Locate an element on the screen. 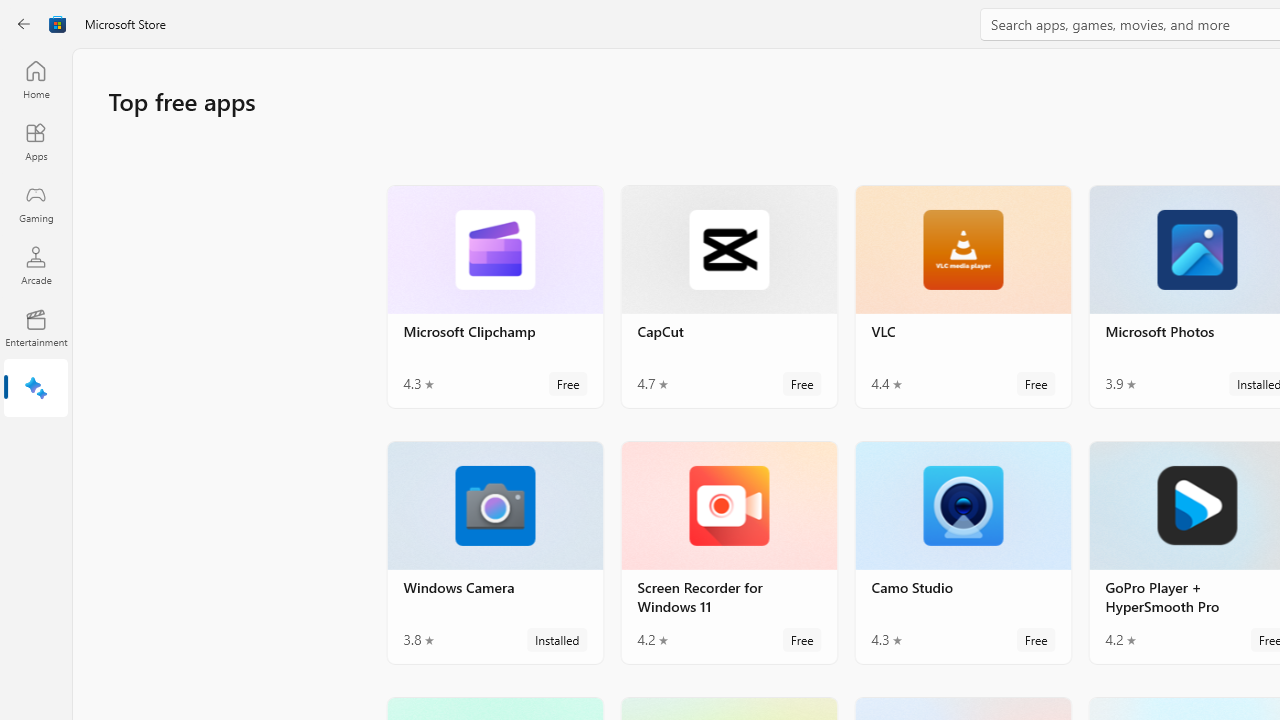 The height and width of the screenshot is (720, 1280). VLC. Average rating of 4.4 out of five stars. Free   is located at coordinates (962, 296).